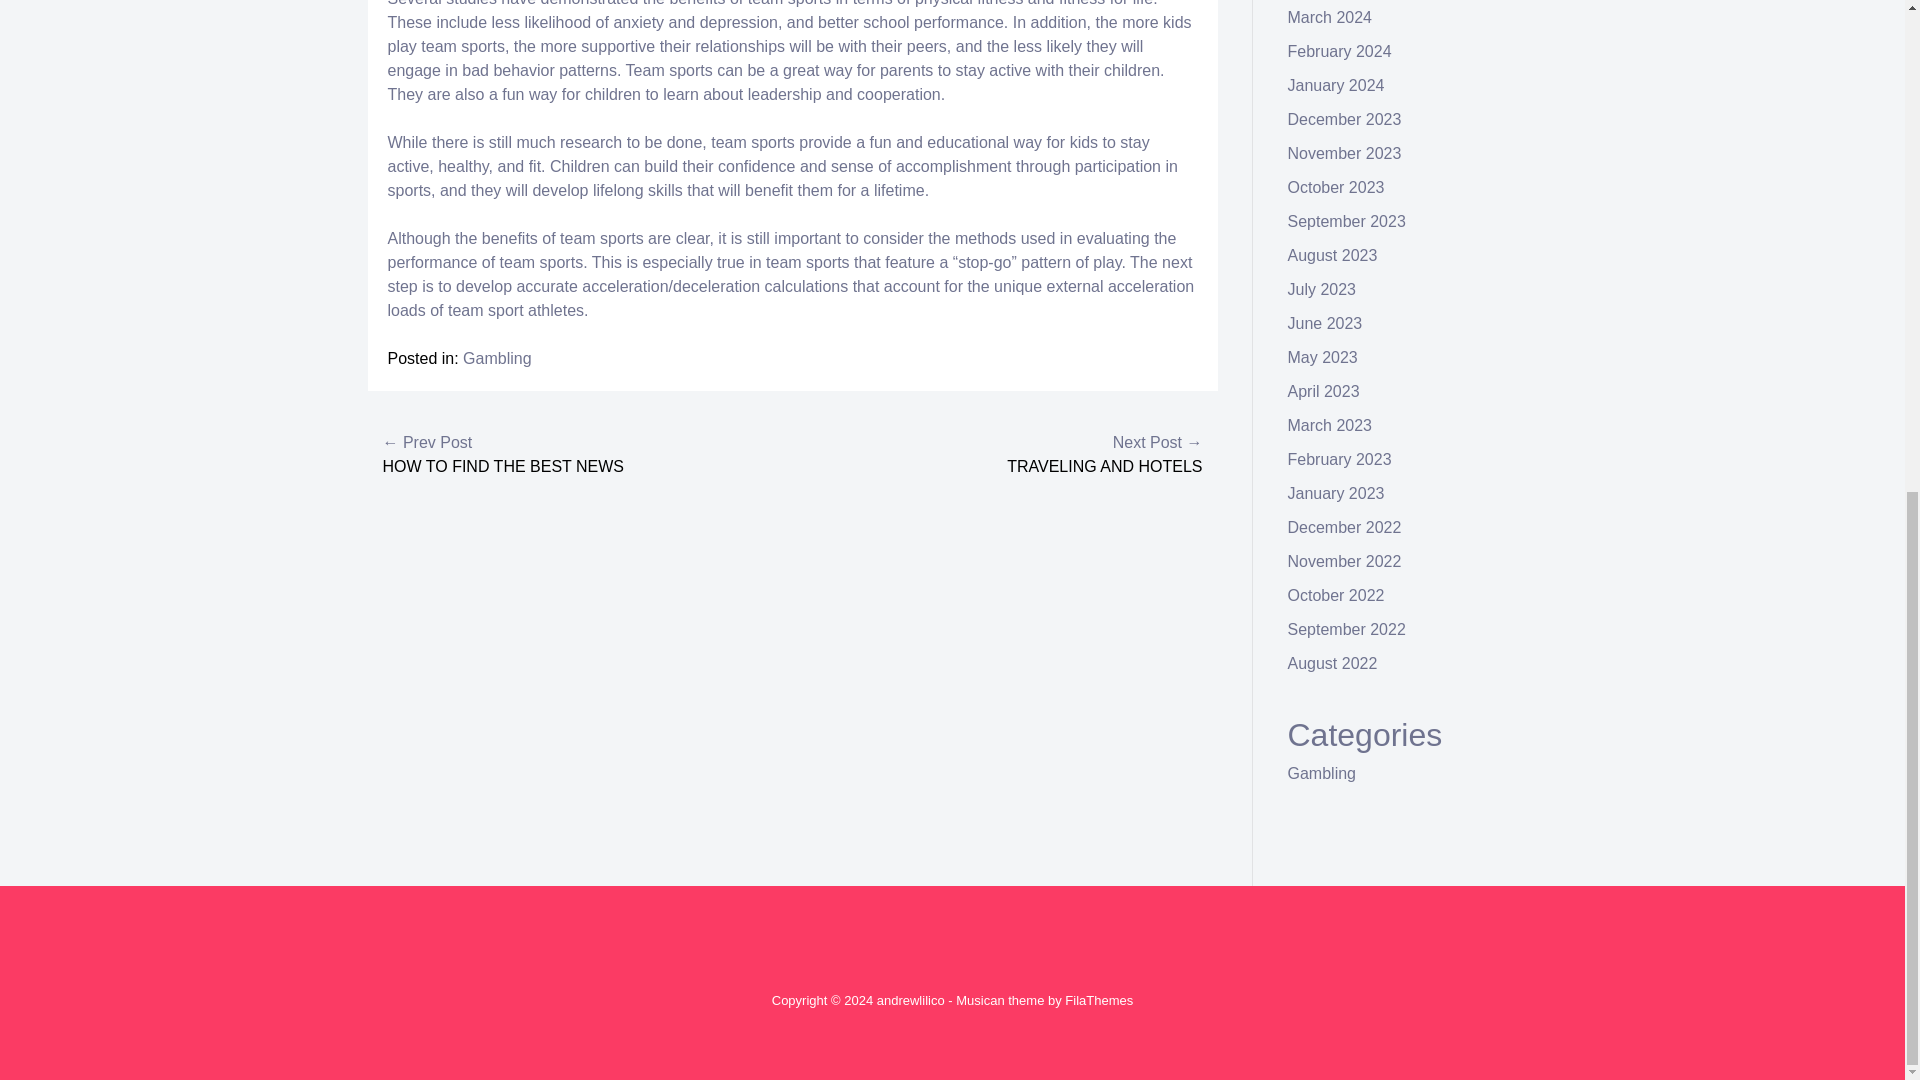 The image size is (1920, 1080). I want to click on October 2023, so click(1336, 187).